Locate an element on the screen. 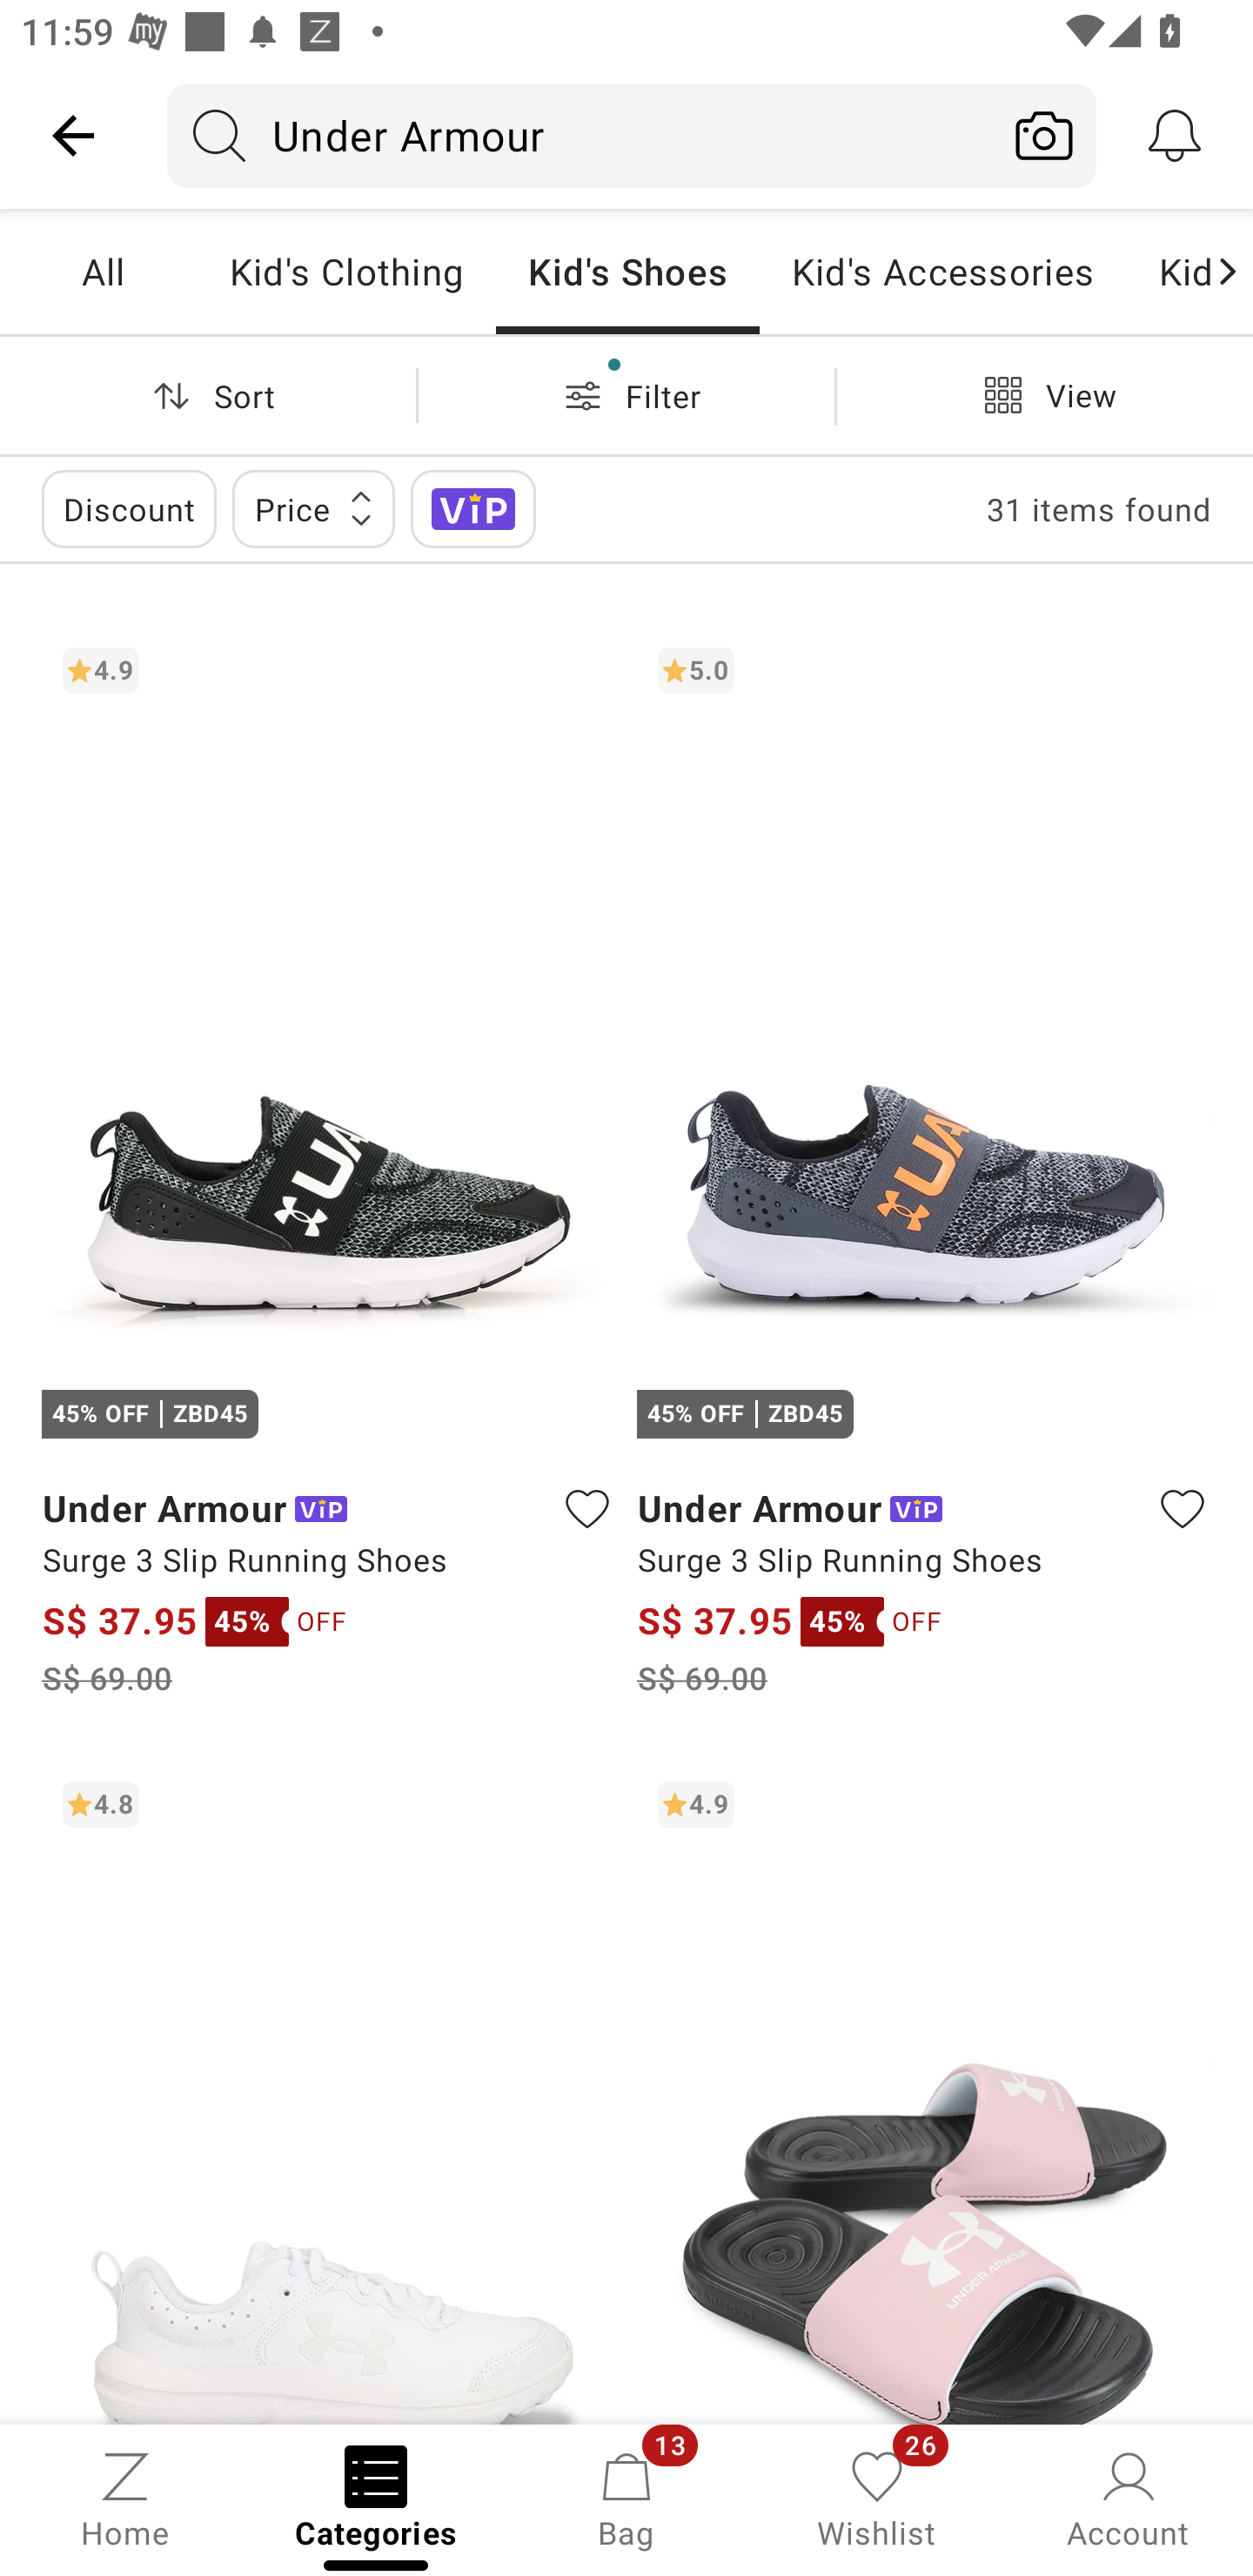 Image resolution: width=1253 pixels, height=2576 pixels. Bag, 13 new notifications Bag is located at coordinates (626, 2498).